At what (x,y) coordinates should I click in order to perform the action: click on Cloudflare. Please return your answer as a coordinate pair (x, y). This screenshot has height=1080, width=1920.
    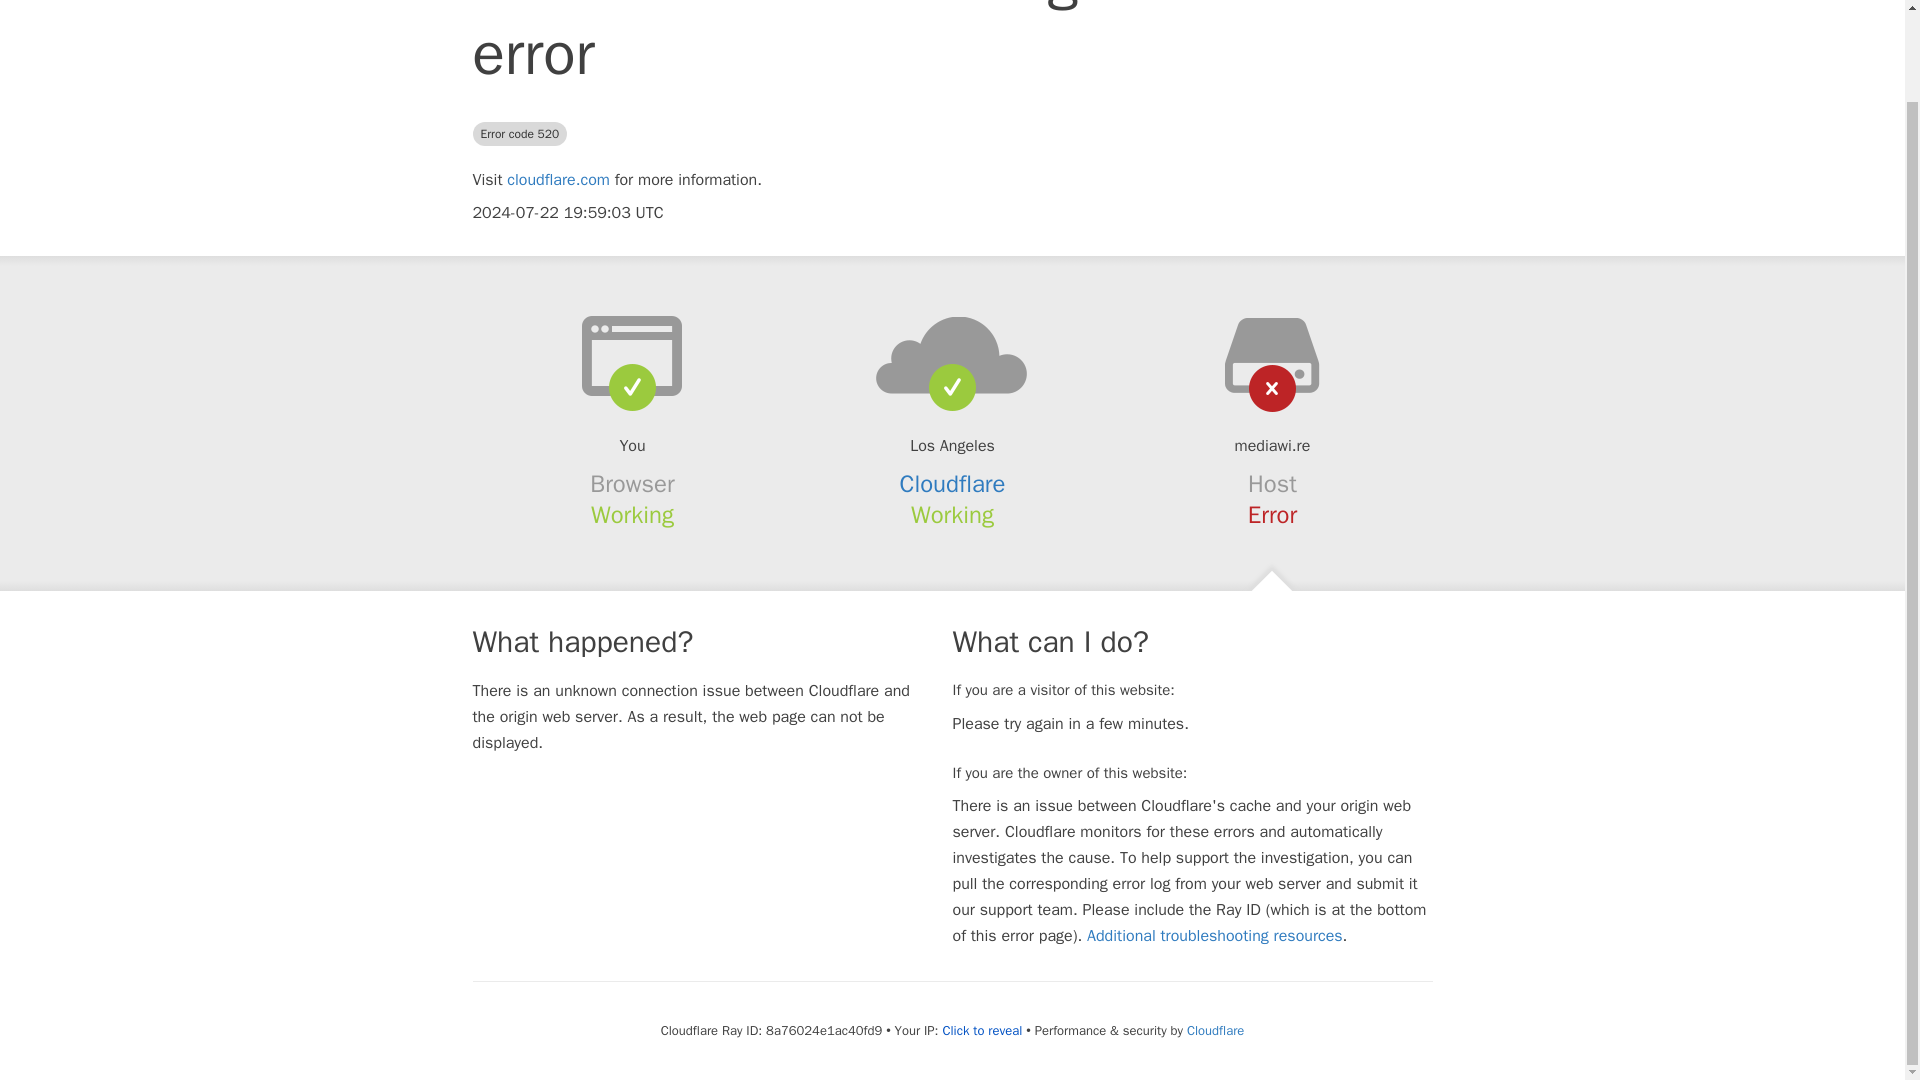
    Looking at the image, I should click on (1215, 1030).